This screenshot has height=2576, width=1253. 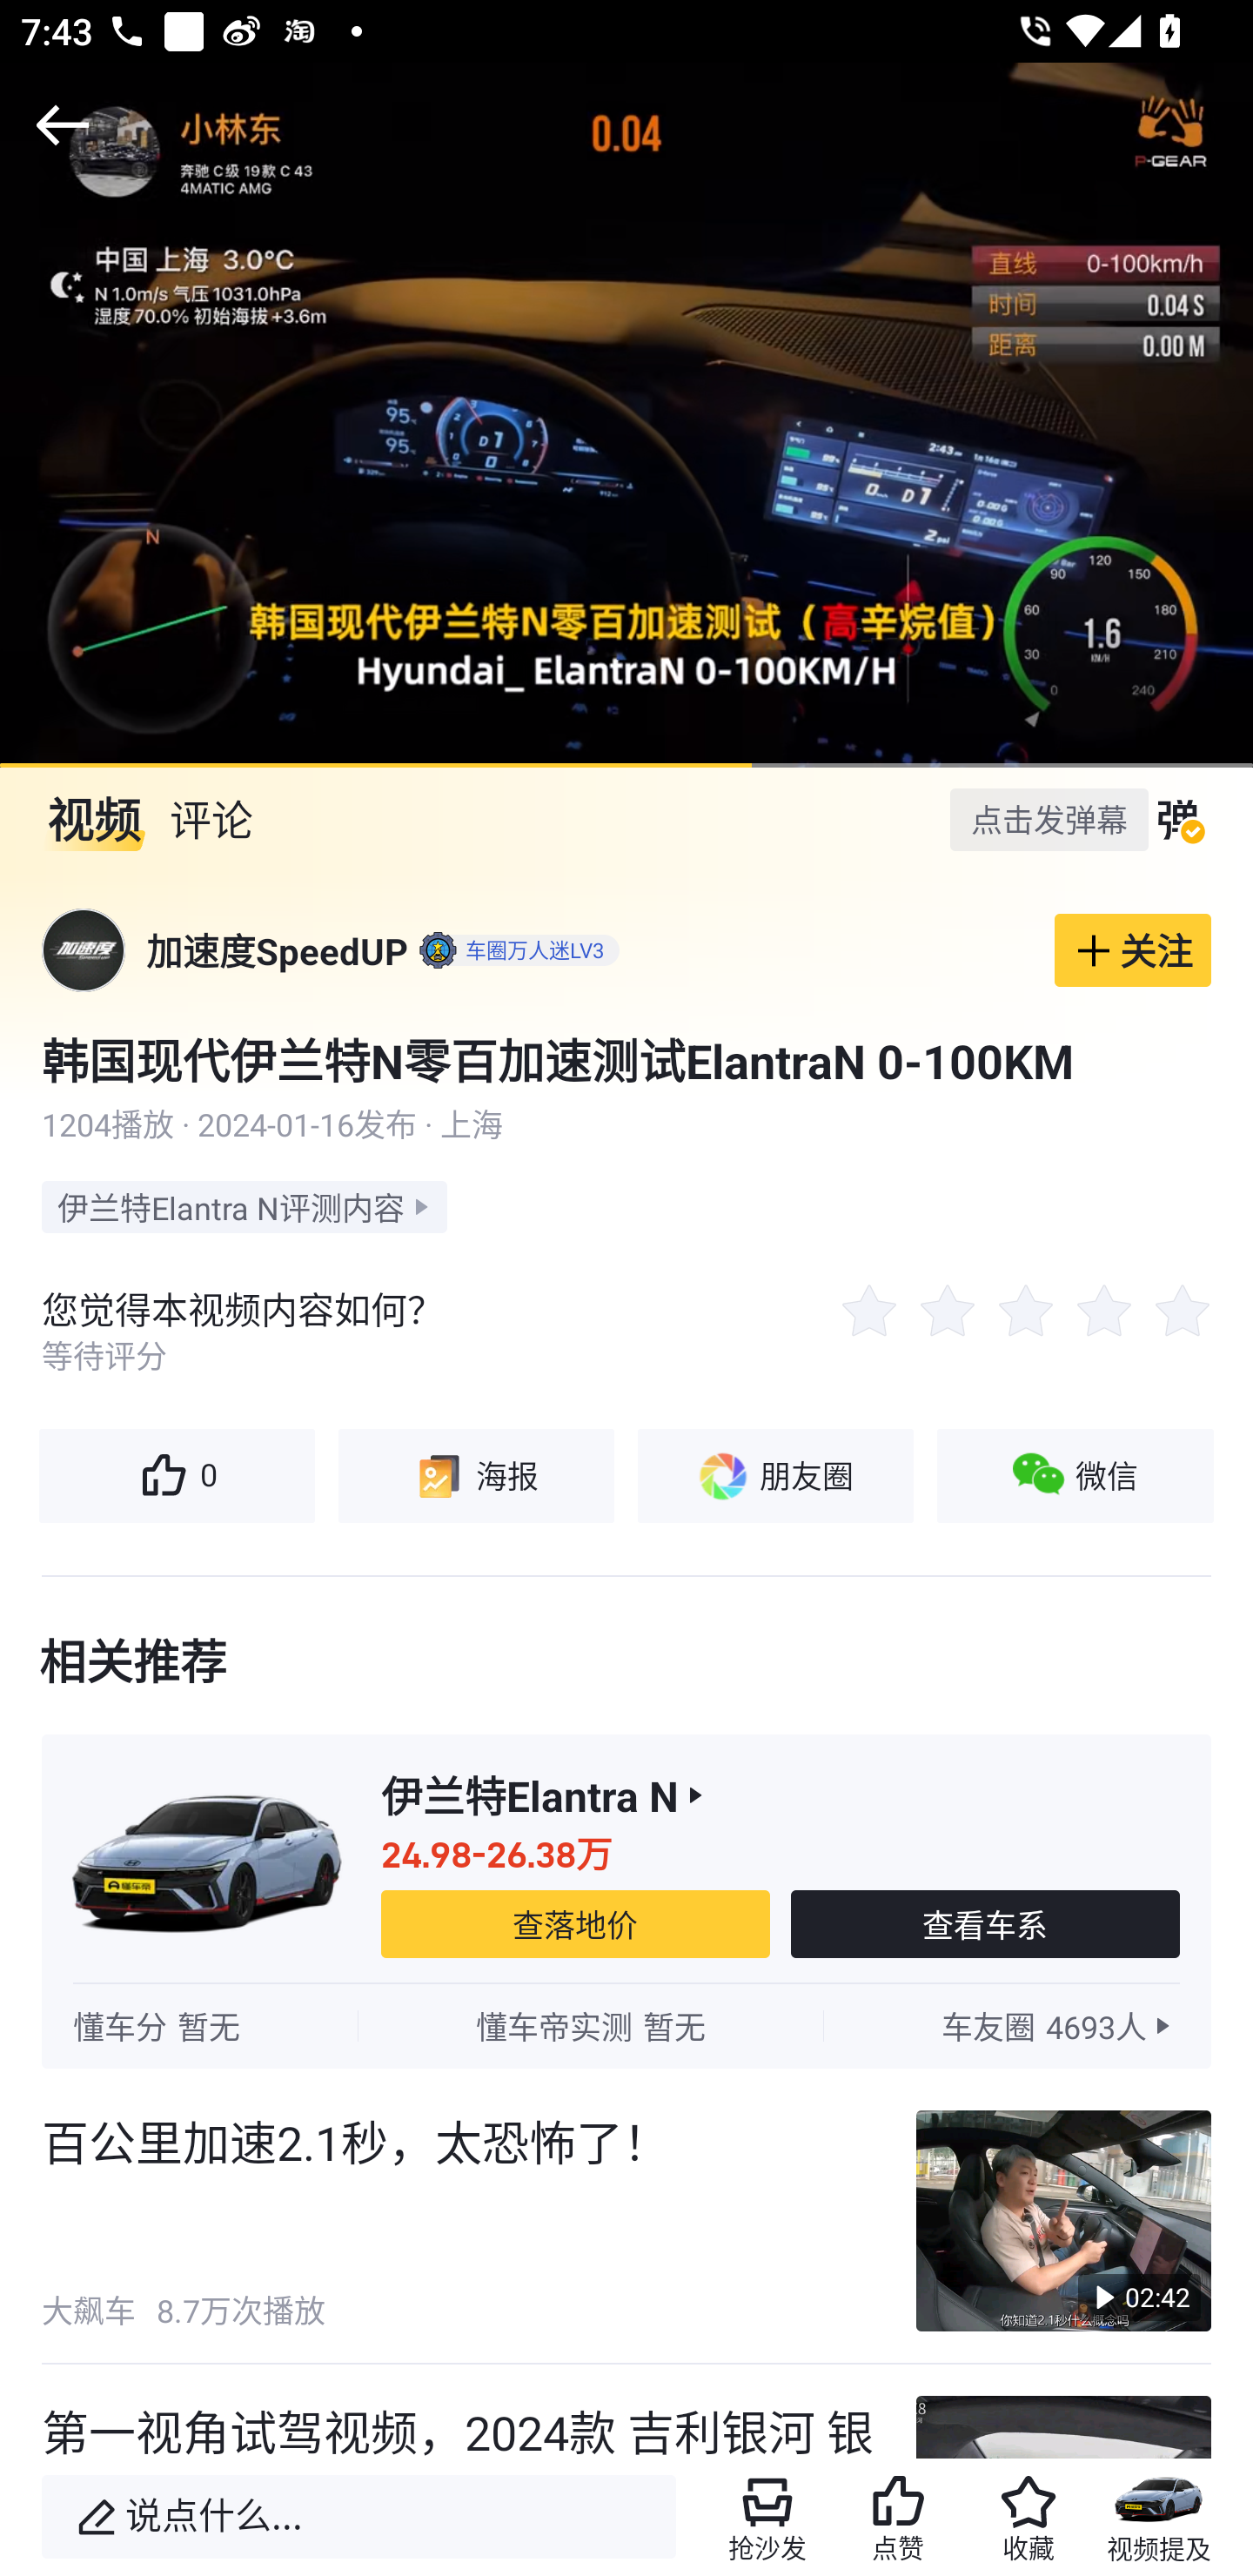 What do you see at coordinates (1059, 2026) in the screenshot?
I see `车友圈 4693人 ` at bounding box center [1059, 2026].